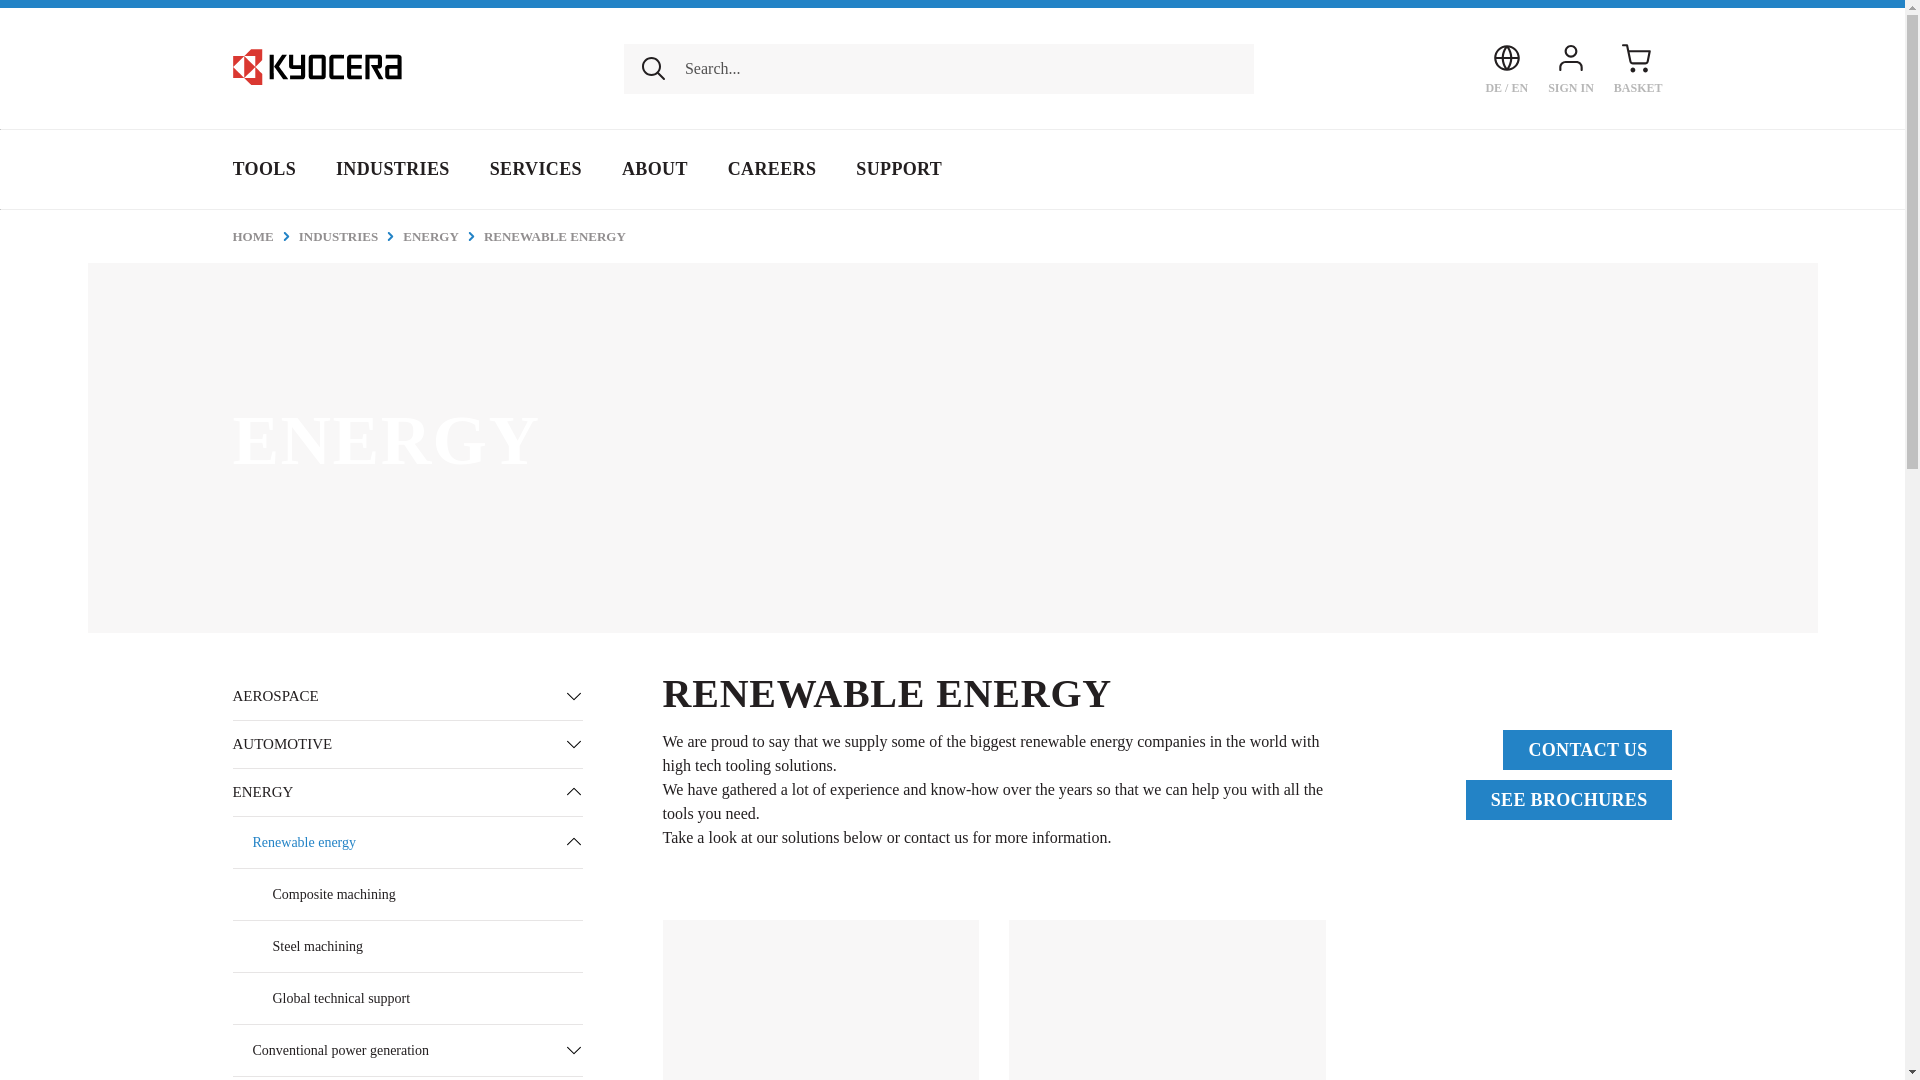 This screenshot has height=1080, width=1920. Describe the element at coordinates (1569, 799) in the screenshot. I see `SEE BROCHURES` at that location.